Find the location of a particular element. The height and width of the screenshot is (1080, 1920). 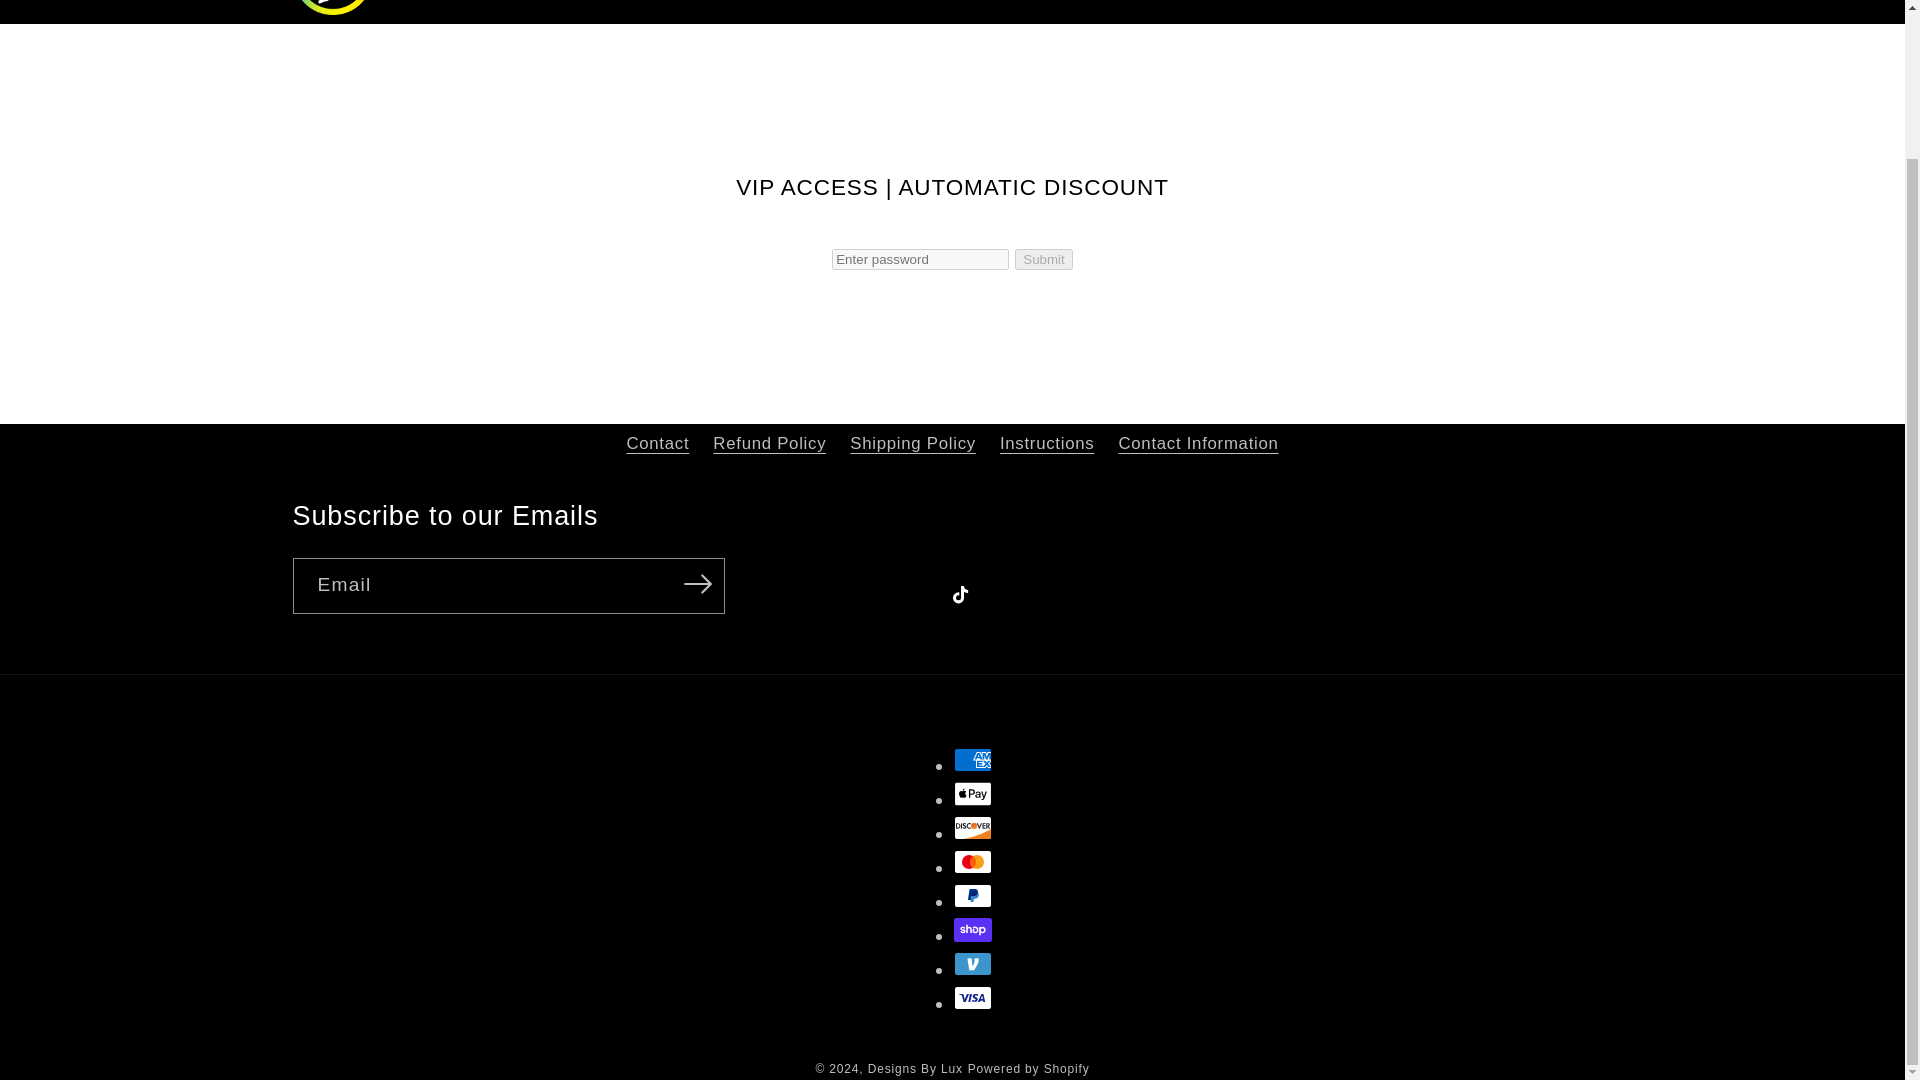

American Express is located at coordinates (973, 760).